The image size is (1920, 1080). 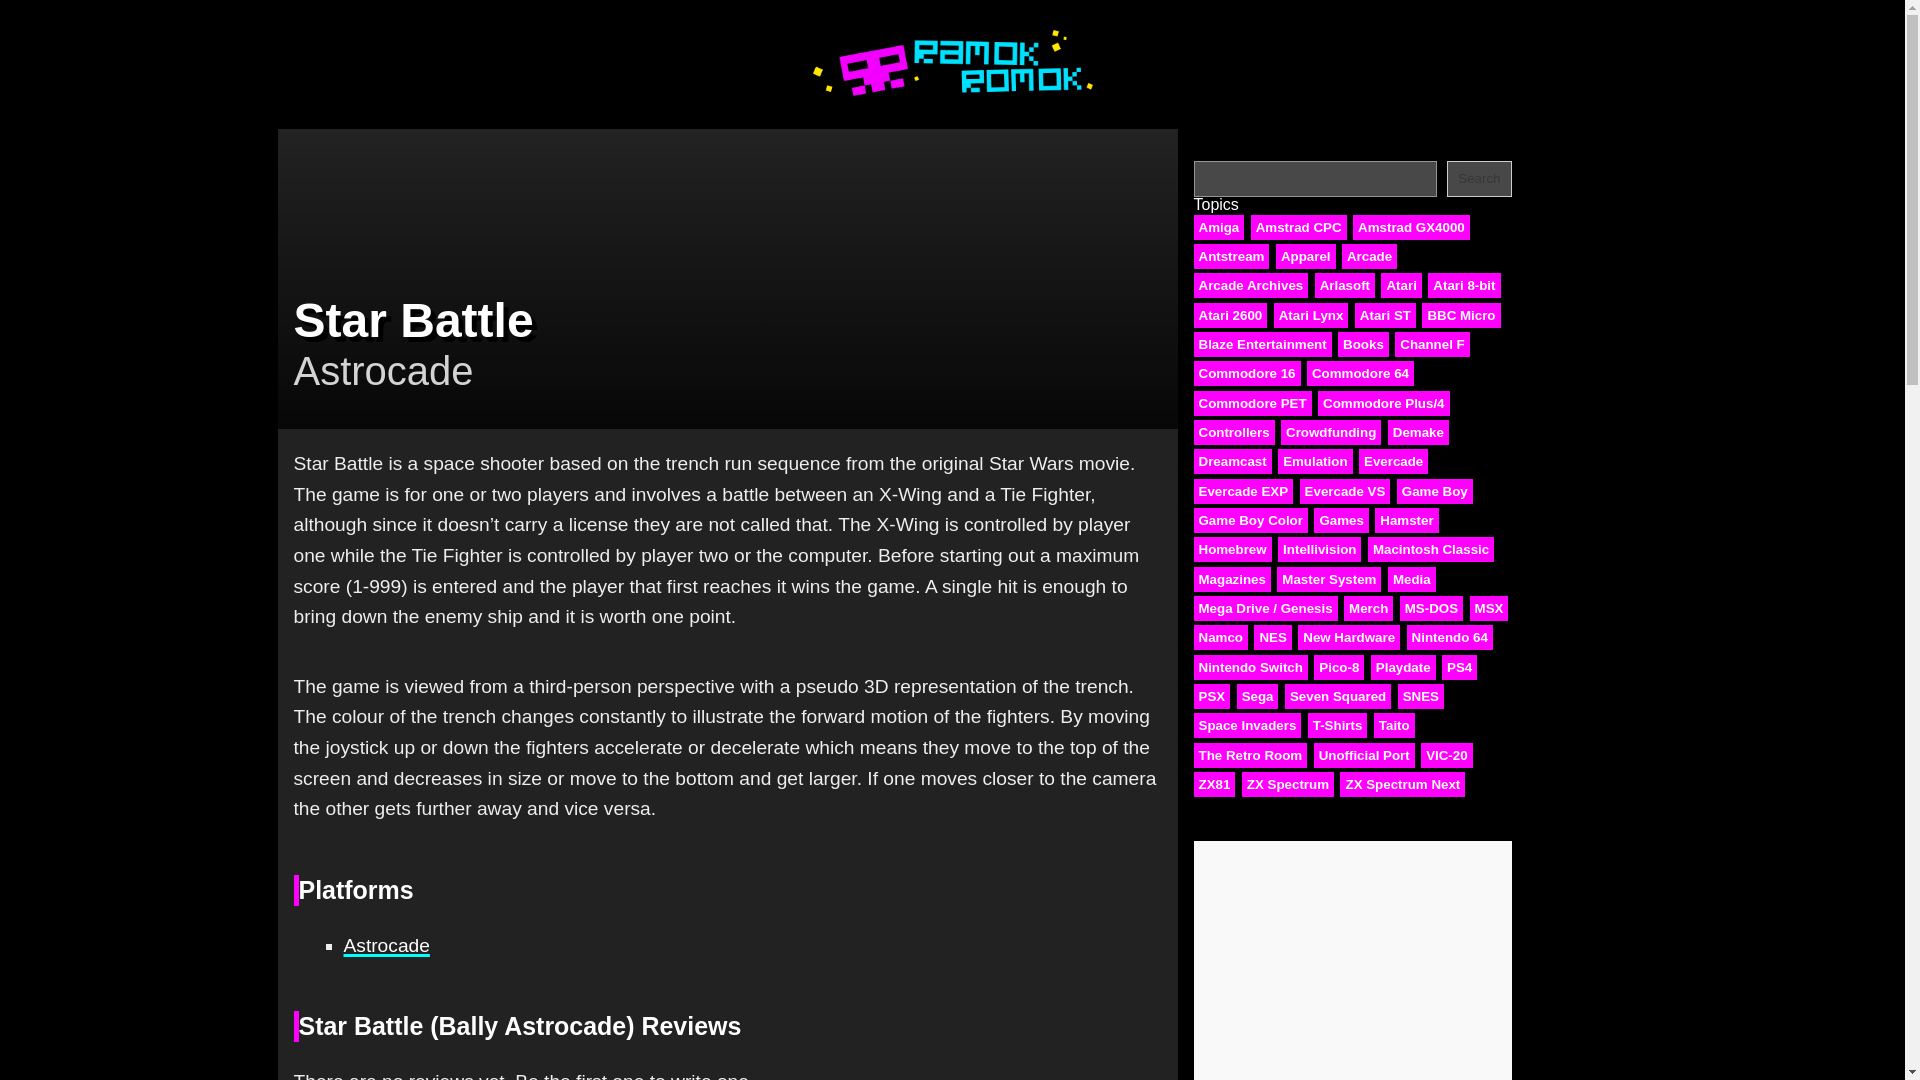 I want to click on Astrocade, so click(x=386, y=945).